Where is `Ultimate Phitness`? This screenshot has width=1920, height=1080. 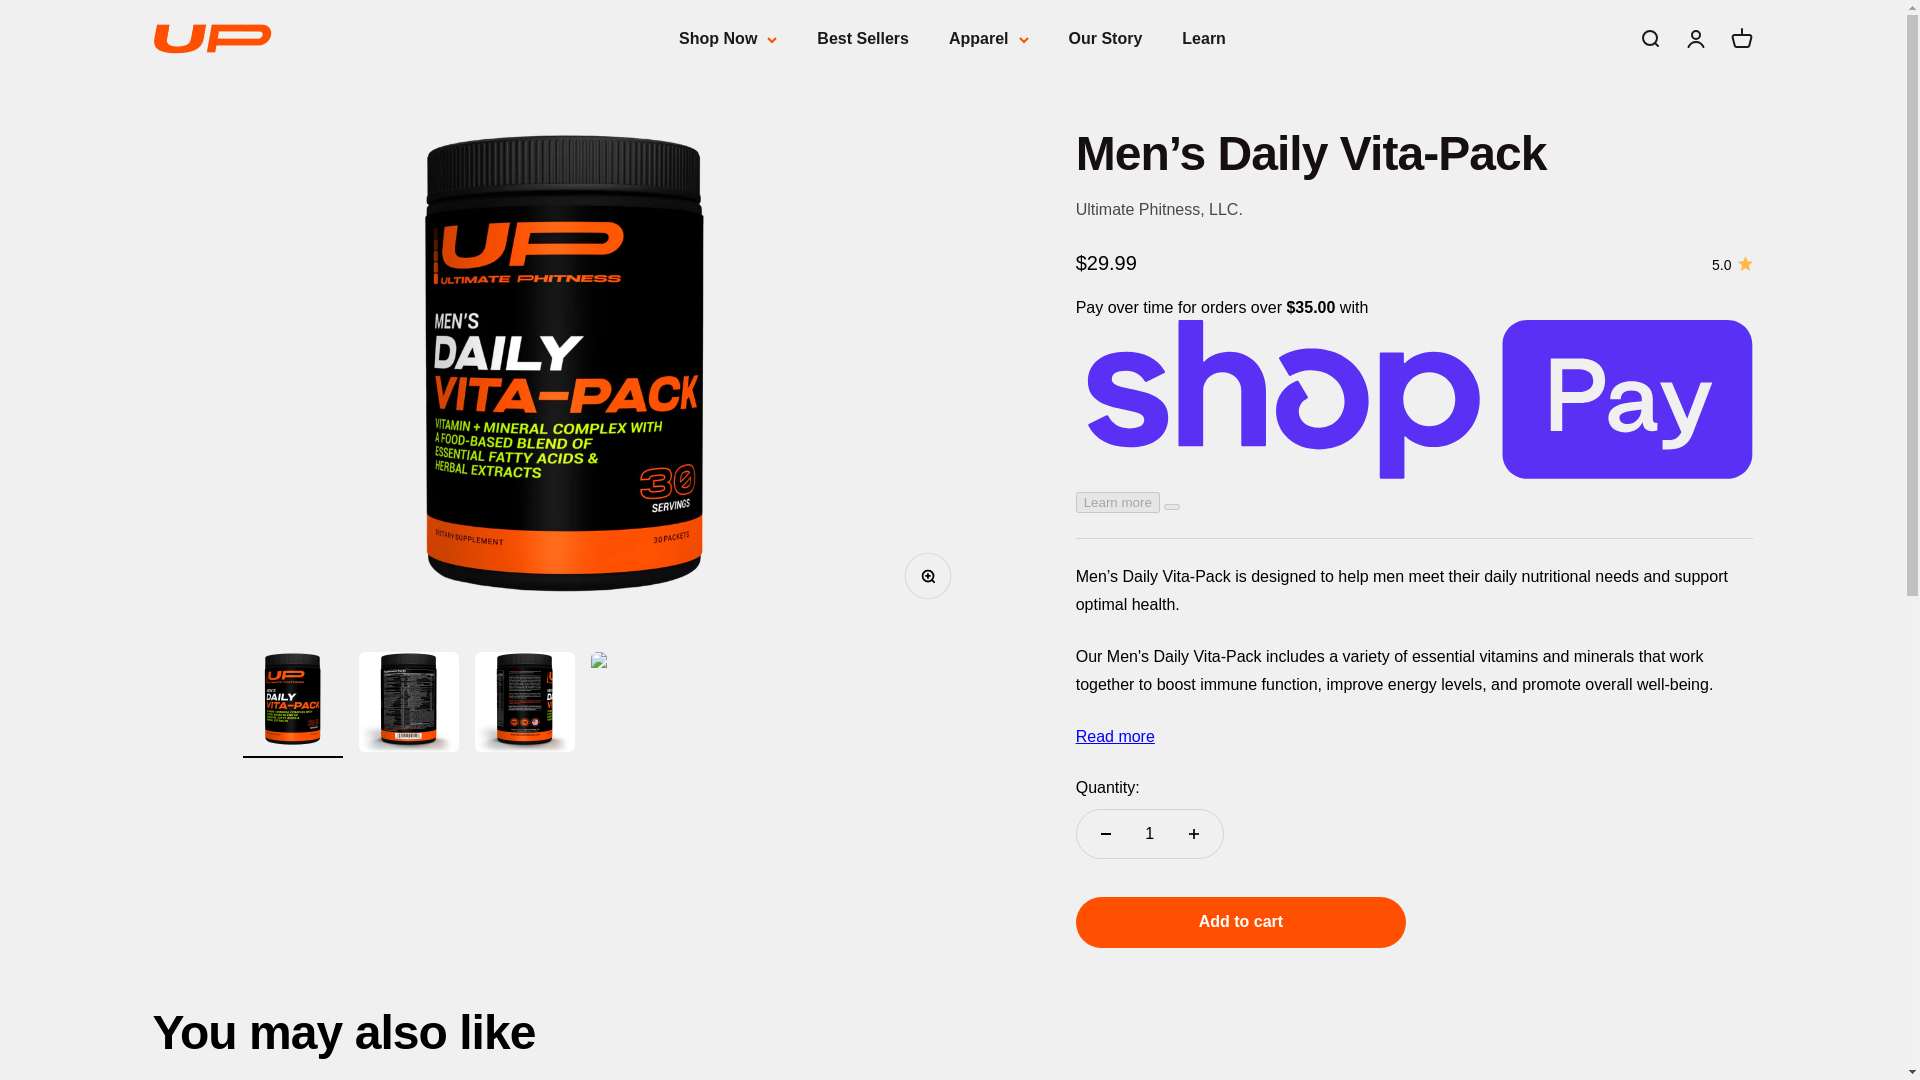
Ultimate Phitness is located at coordinates (1106, 38).